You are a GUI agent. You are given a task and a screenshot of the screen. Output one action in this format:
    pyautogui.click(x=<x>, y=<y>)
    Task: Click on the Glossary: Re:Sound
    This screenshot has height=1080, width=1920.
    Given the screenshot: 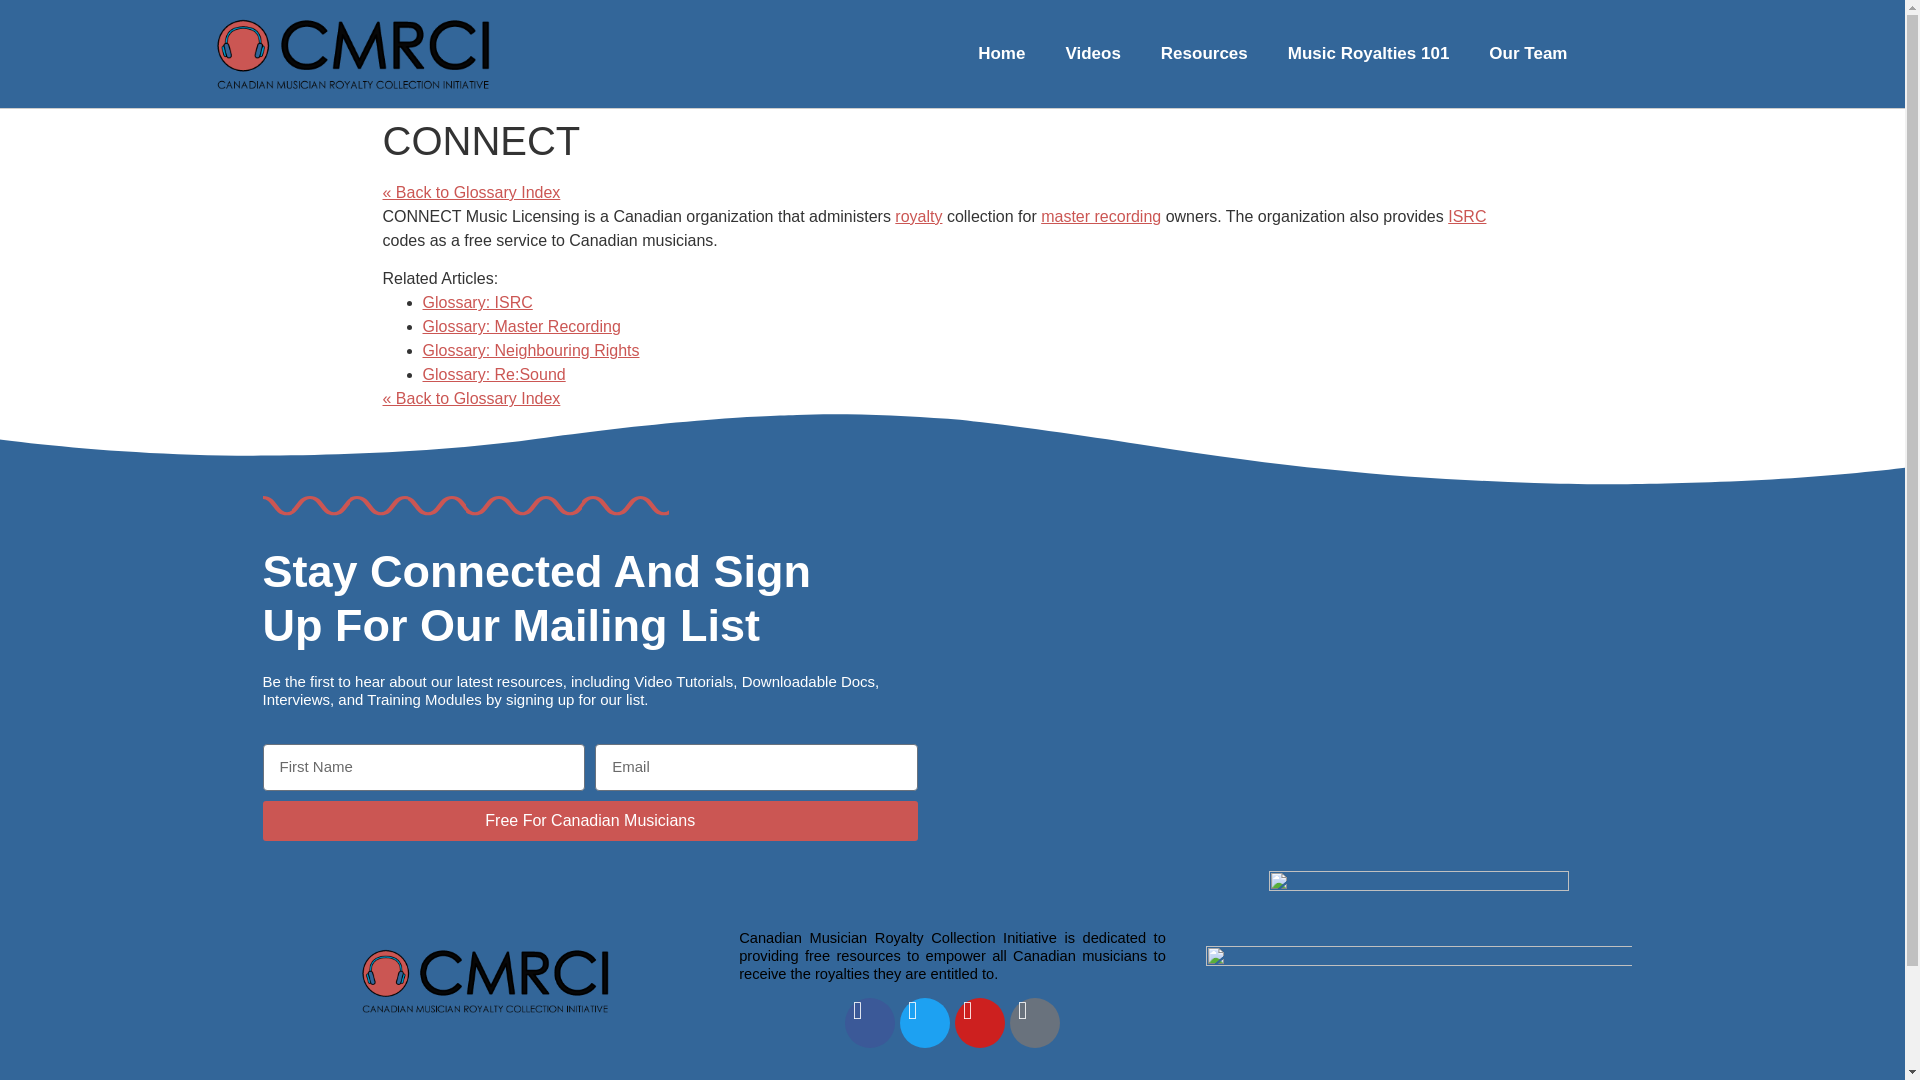 What is the action you would take?
    pyautogui.click(x=493, y=374)
    